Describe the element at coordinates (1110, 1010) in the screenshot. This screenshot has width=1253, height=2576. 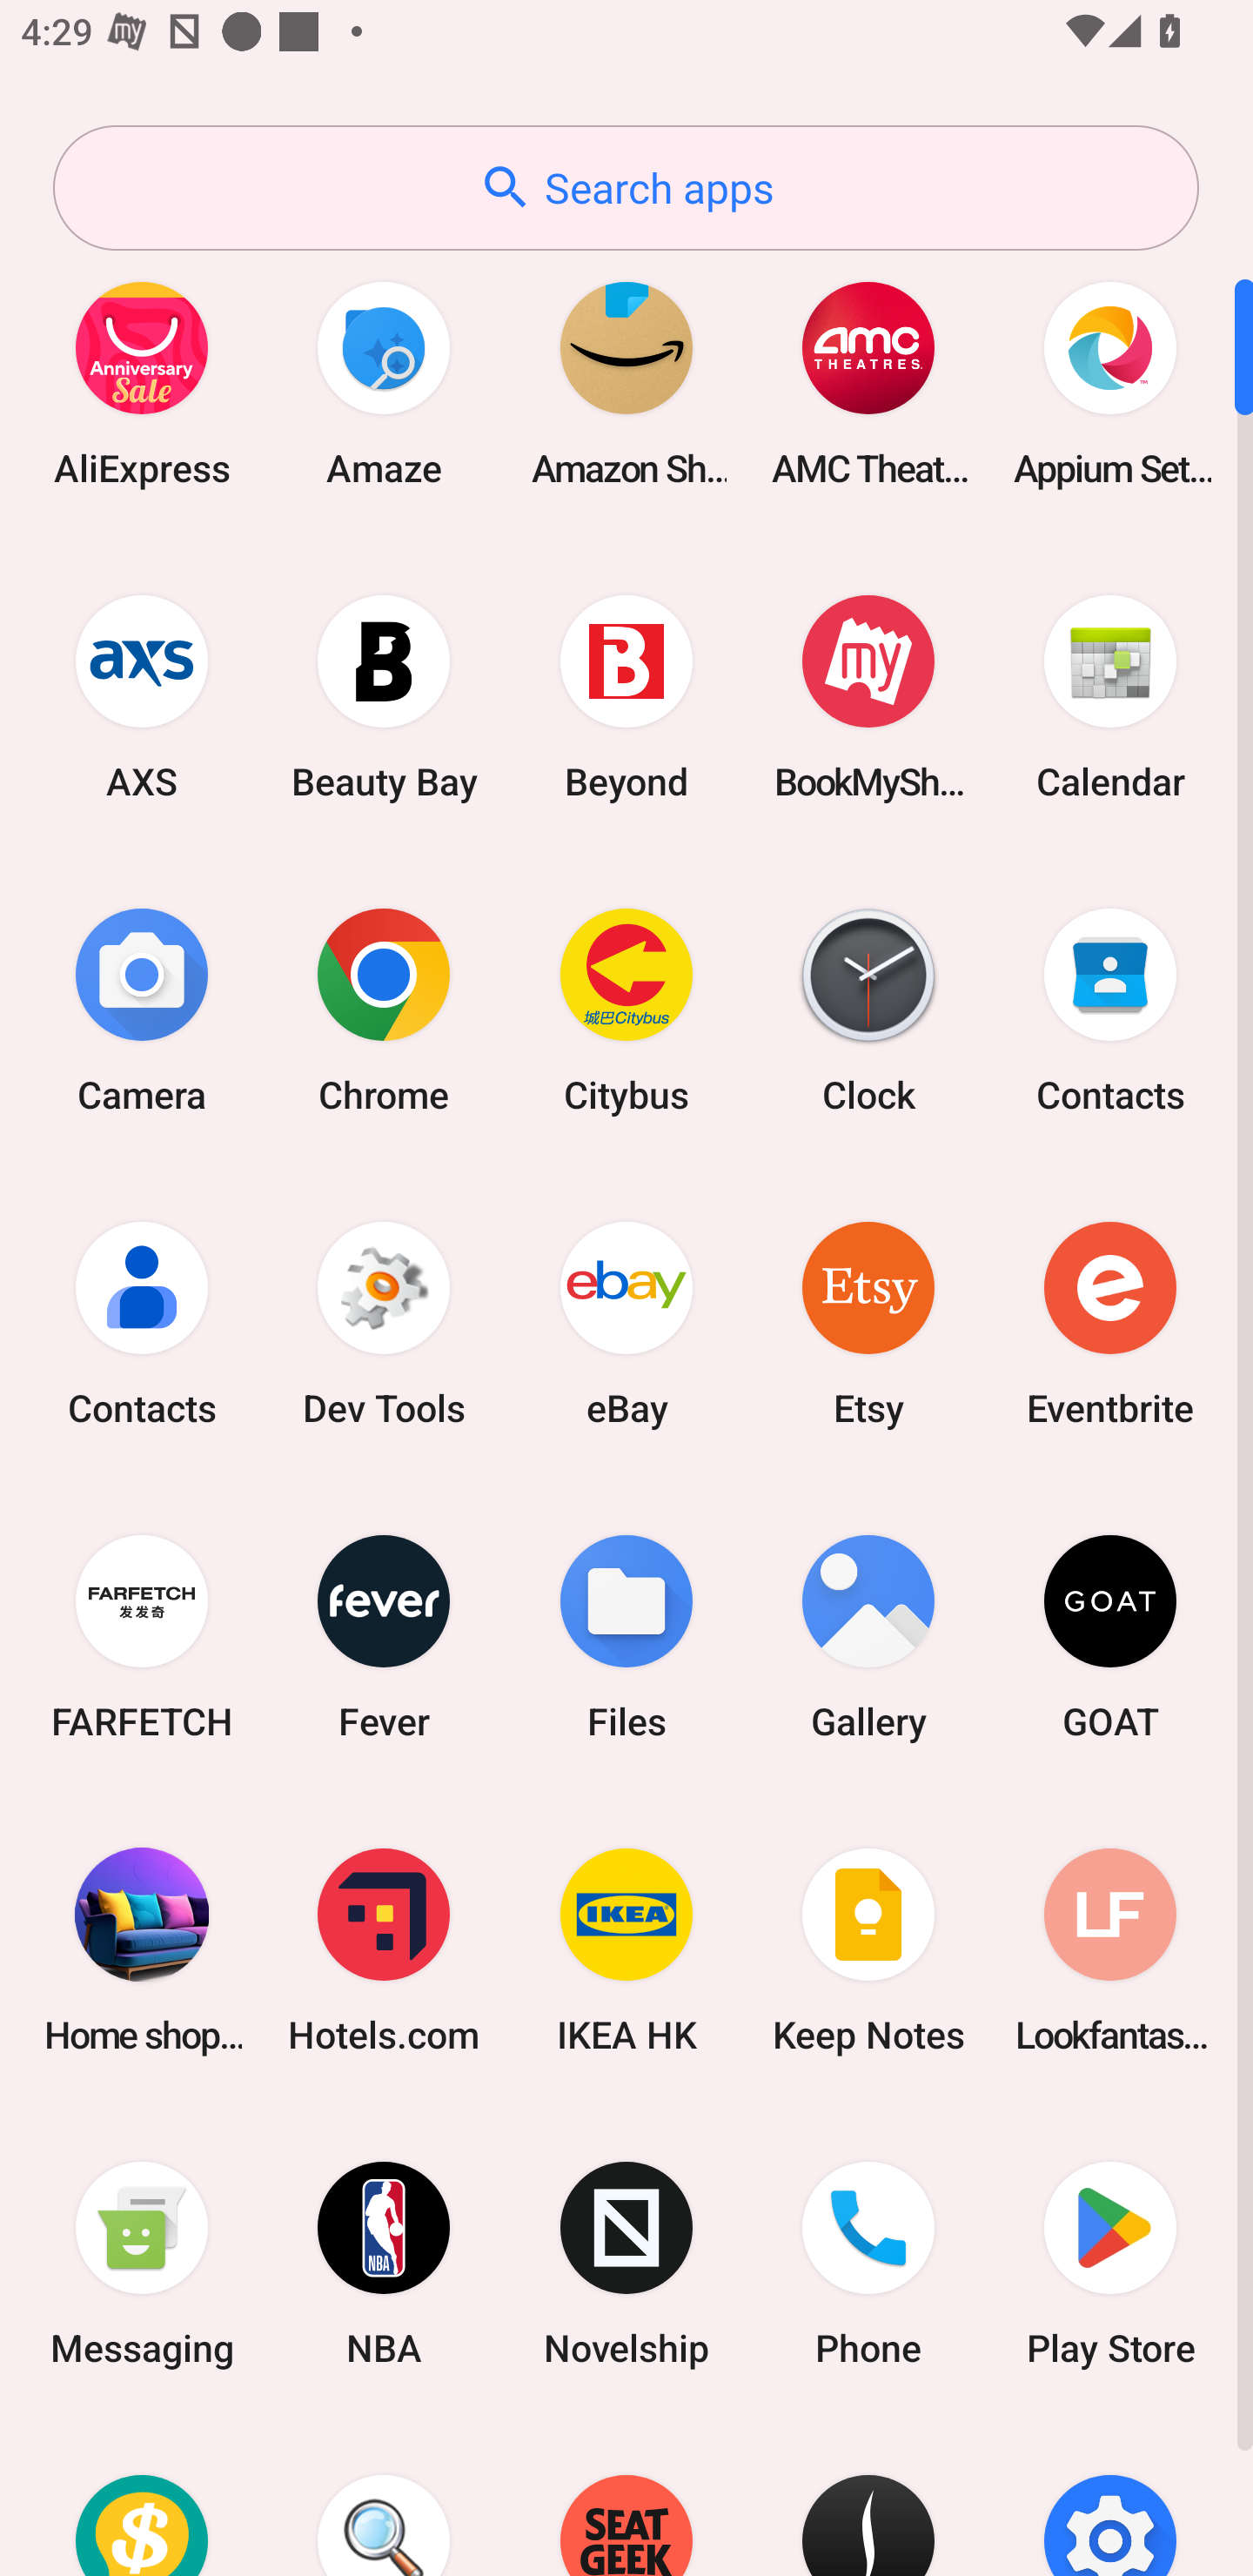
I see `Contacts` at that location.